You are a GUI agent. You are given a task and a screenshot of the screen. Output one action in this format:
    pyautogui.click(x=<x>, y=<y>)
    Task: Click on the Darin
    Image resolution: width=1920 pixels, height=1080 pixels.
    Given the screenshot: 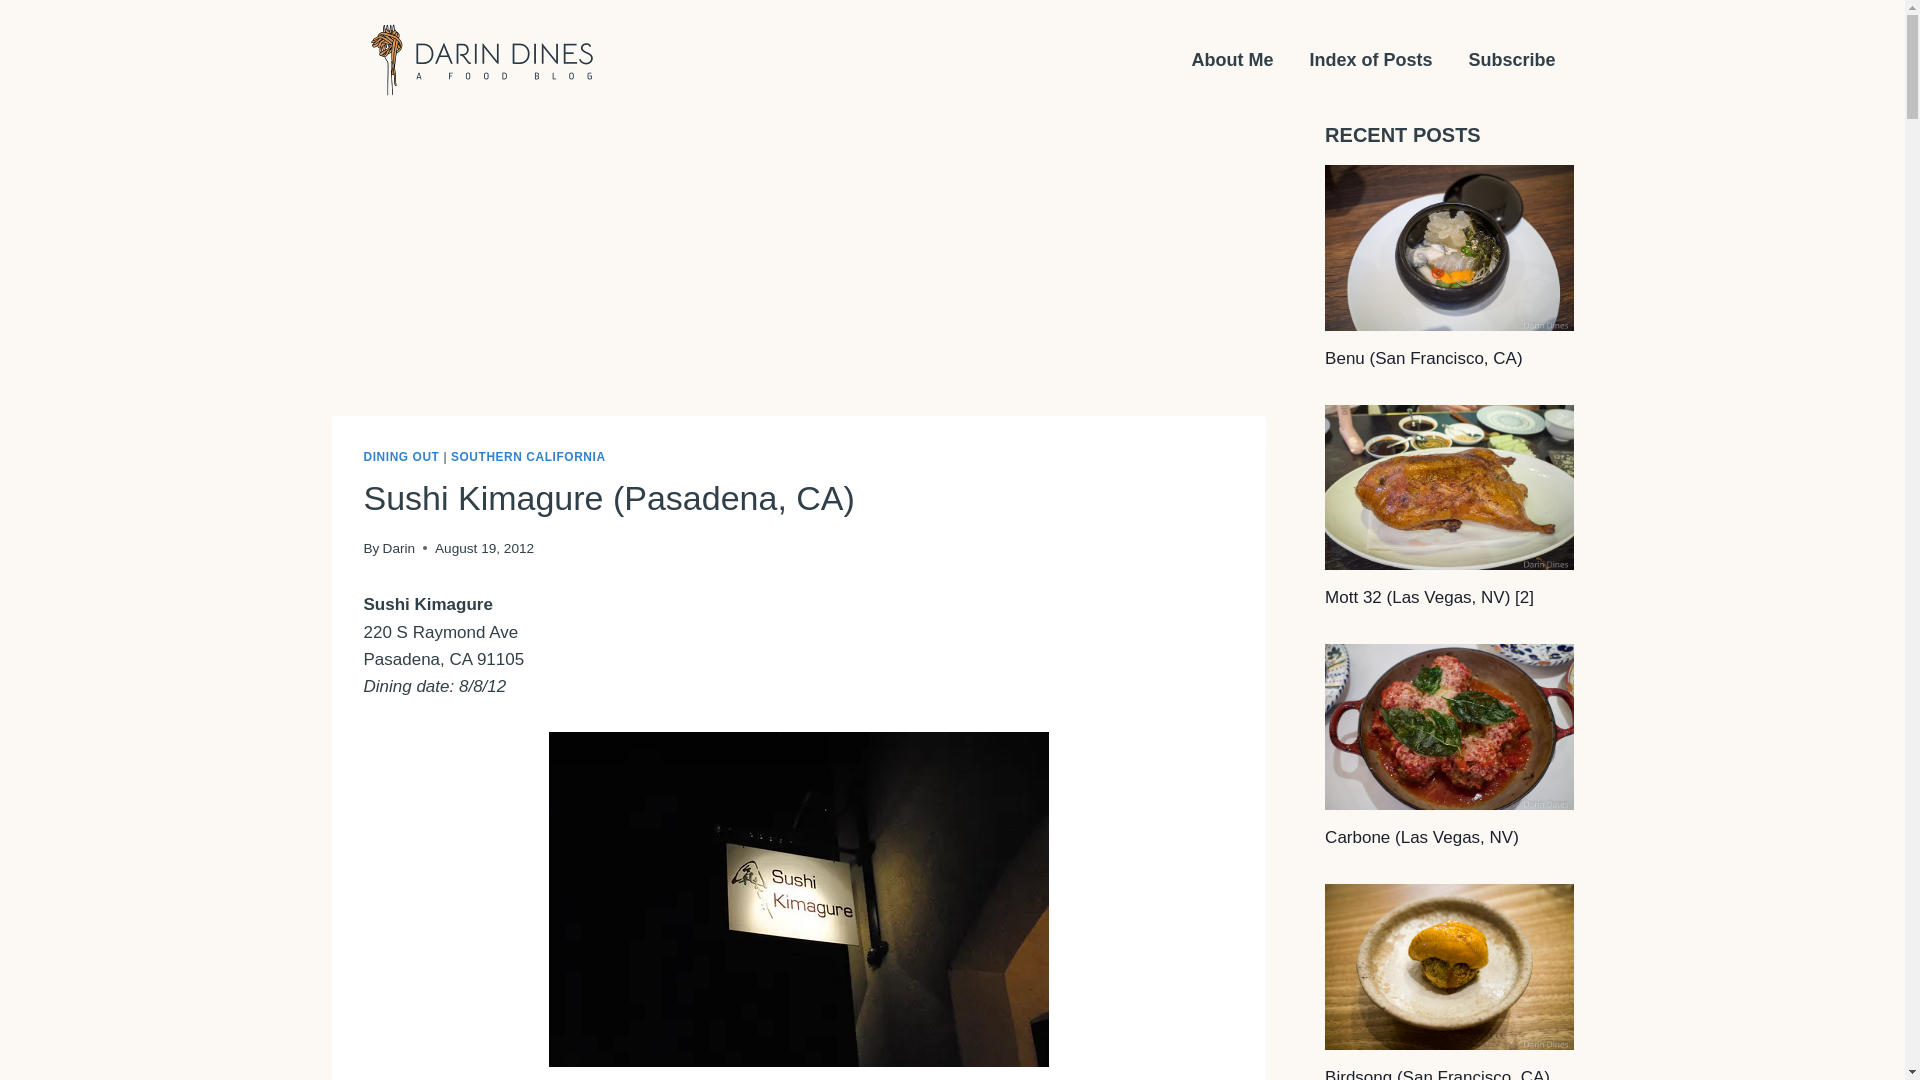 What is the action you would take?
    pyautogui.click(x=398, y=548)
    